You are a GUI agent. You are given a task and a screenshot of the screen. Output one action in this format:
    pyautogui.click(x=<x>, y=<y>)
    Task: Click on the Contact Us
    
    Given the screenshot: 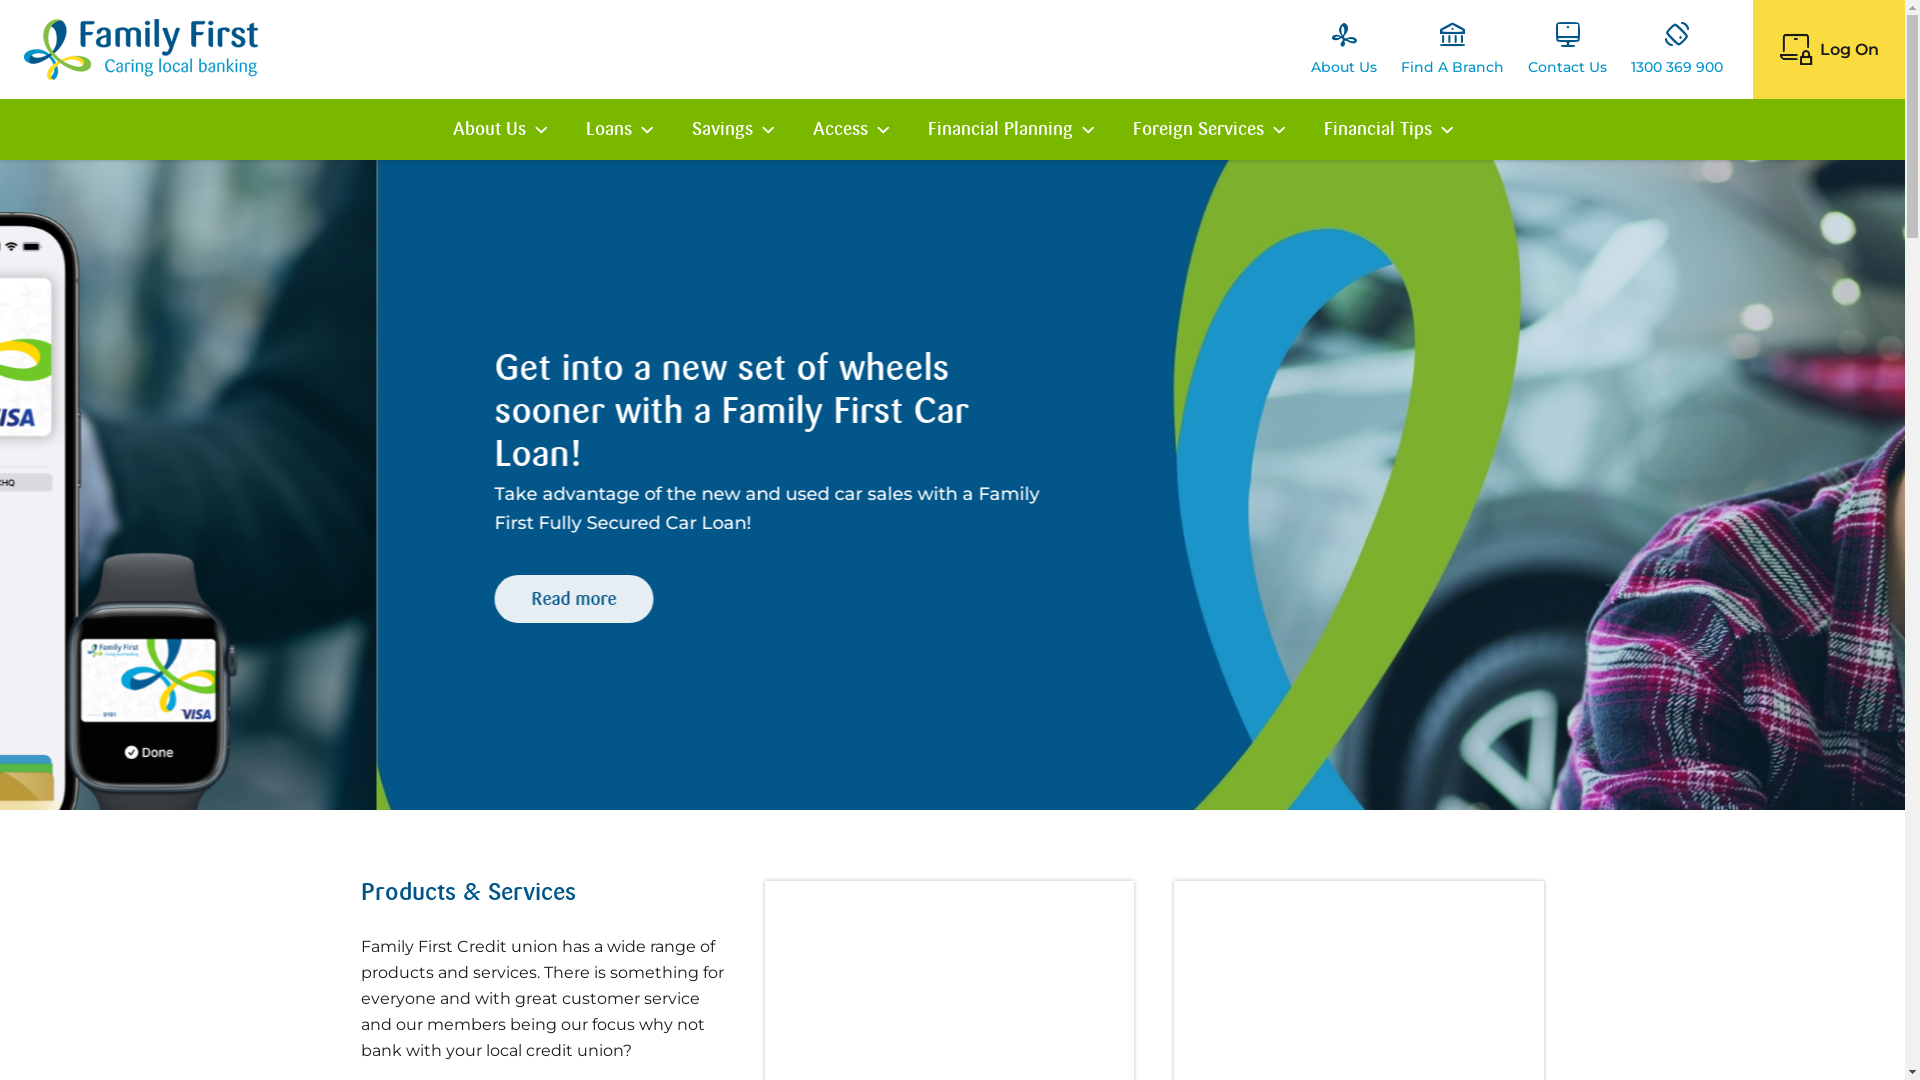 What is the action you would take?
    pyautogui.click(x=1568, y=50)
    